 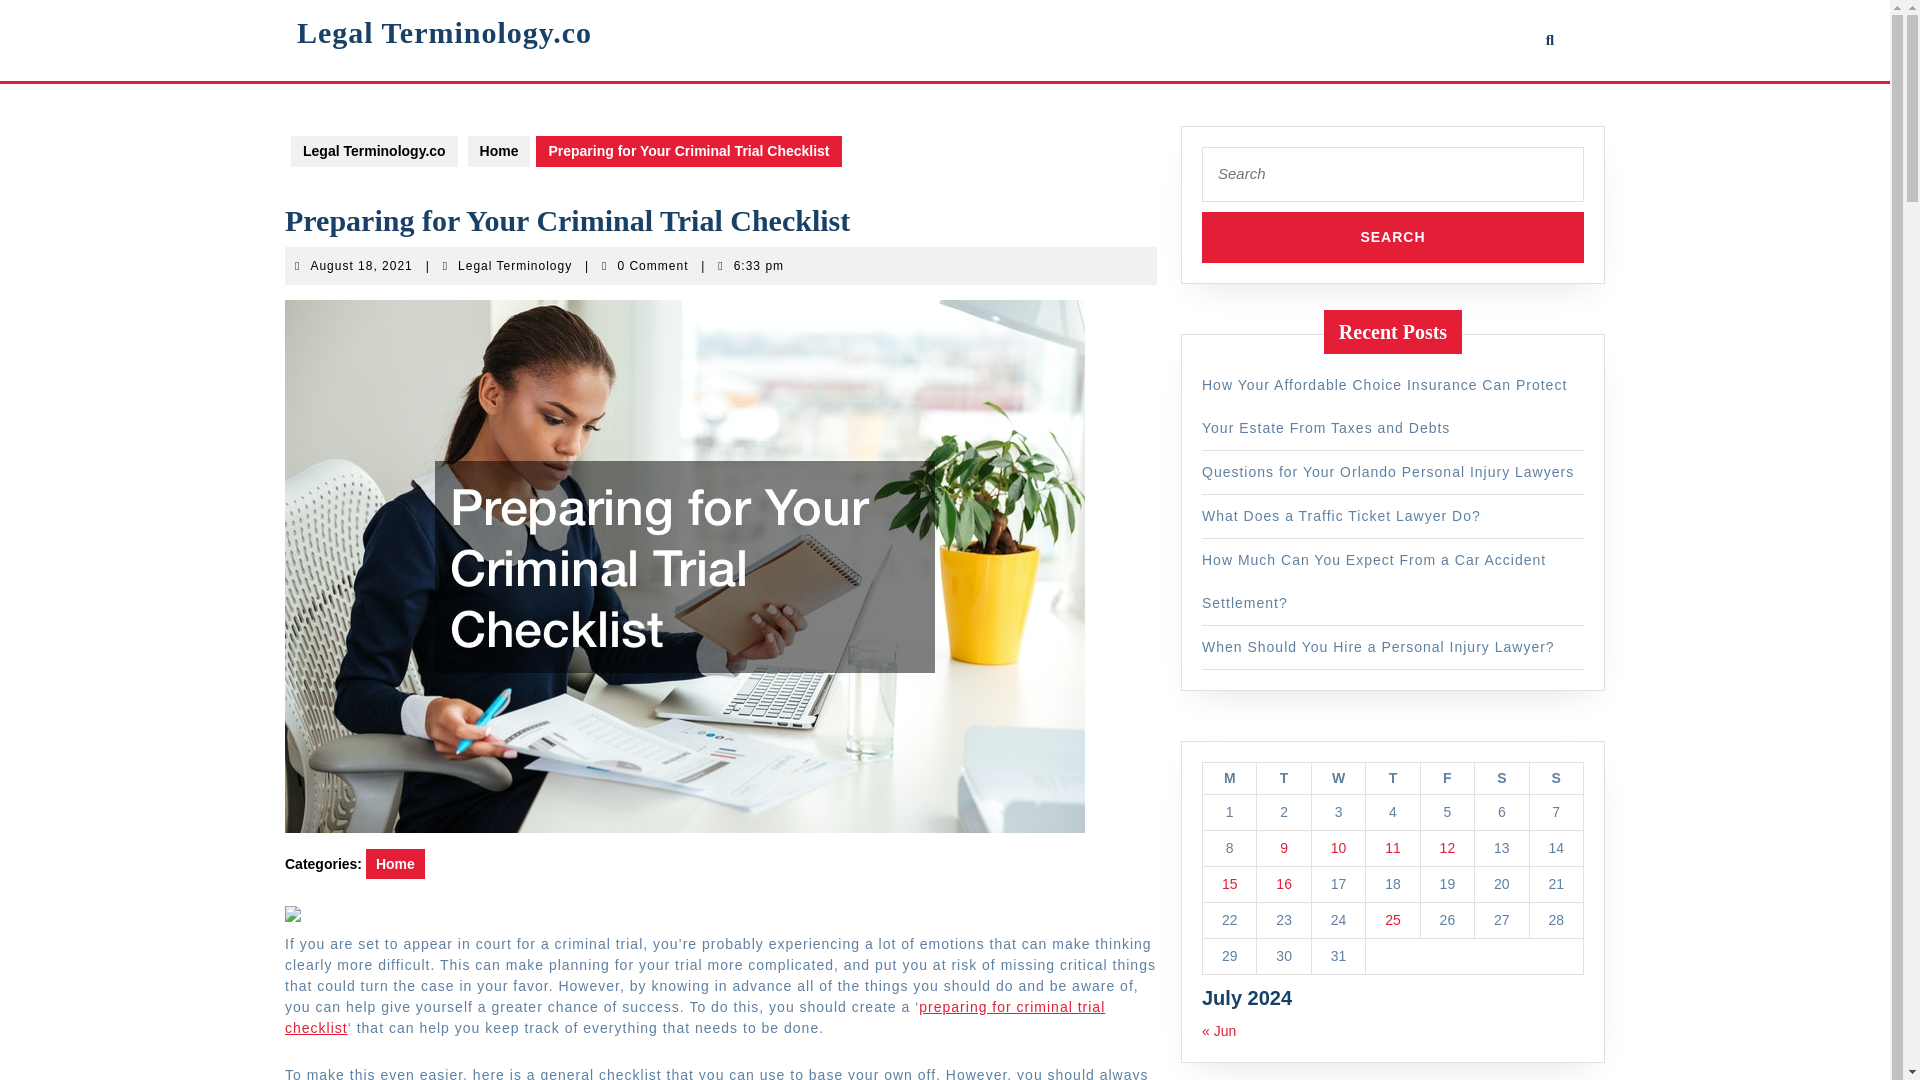 I want to click on Questions for Your Orlando Personal Injury Lawyers, so click(x=1388, y=472).